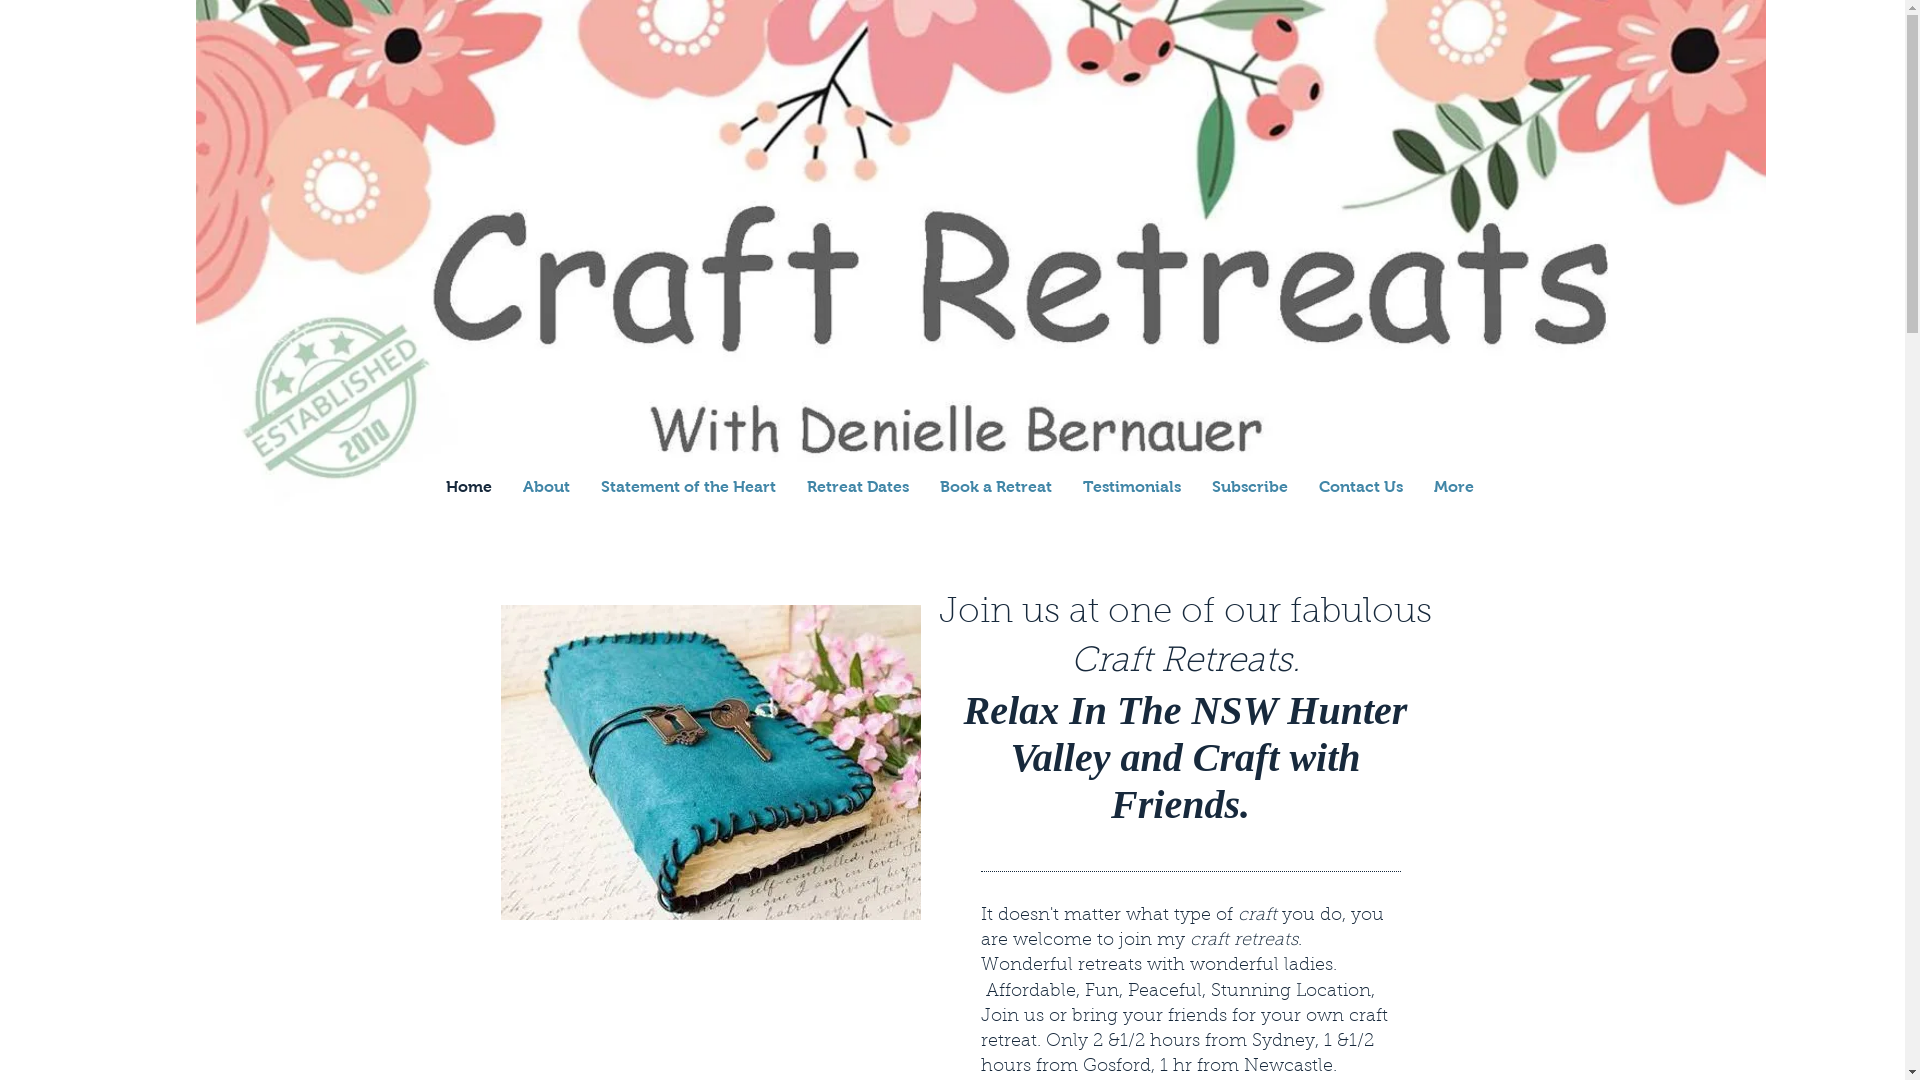  Describe the element at coordinates (1360, 486) in the screenshot. I see `Contact Us` at that location.